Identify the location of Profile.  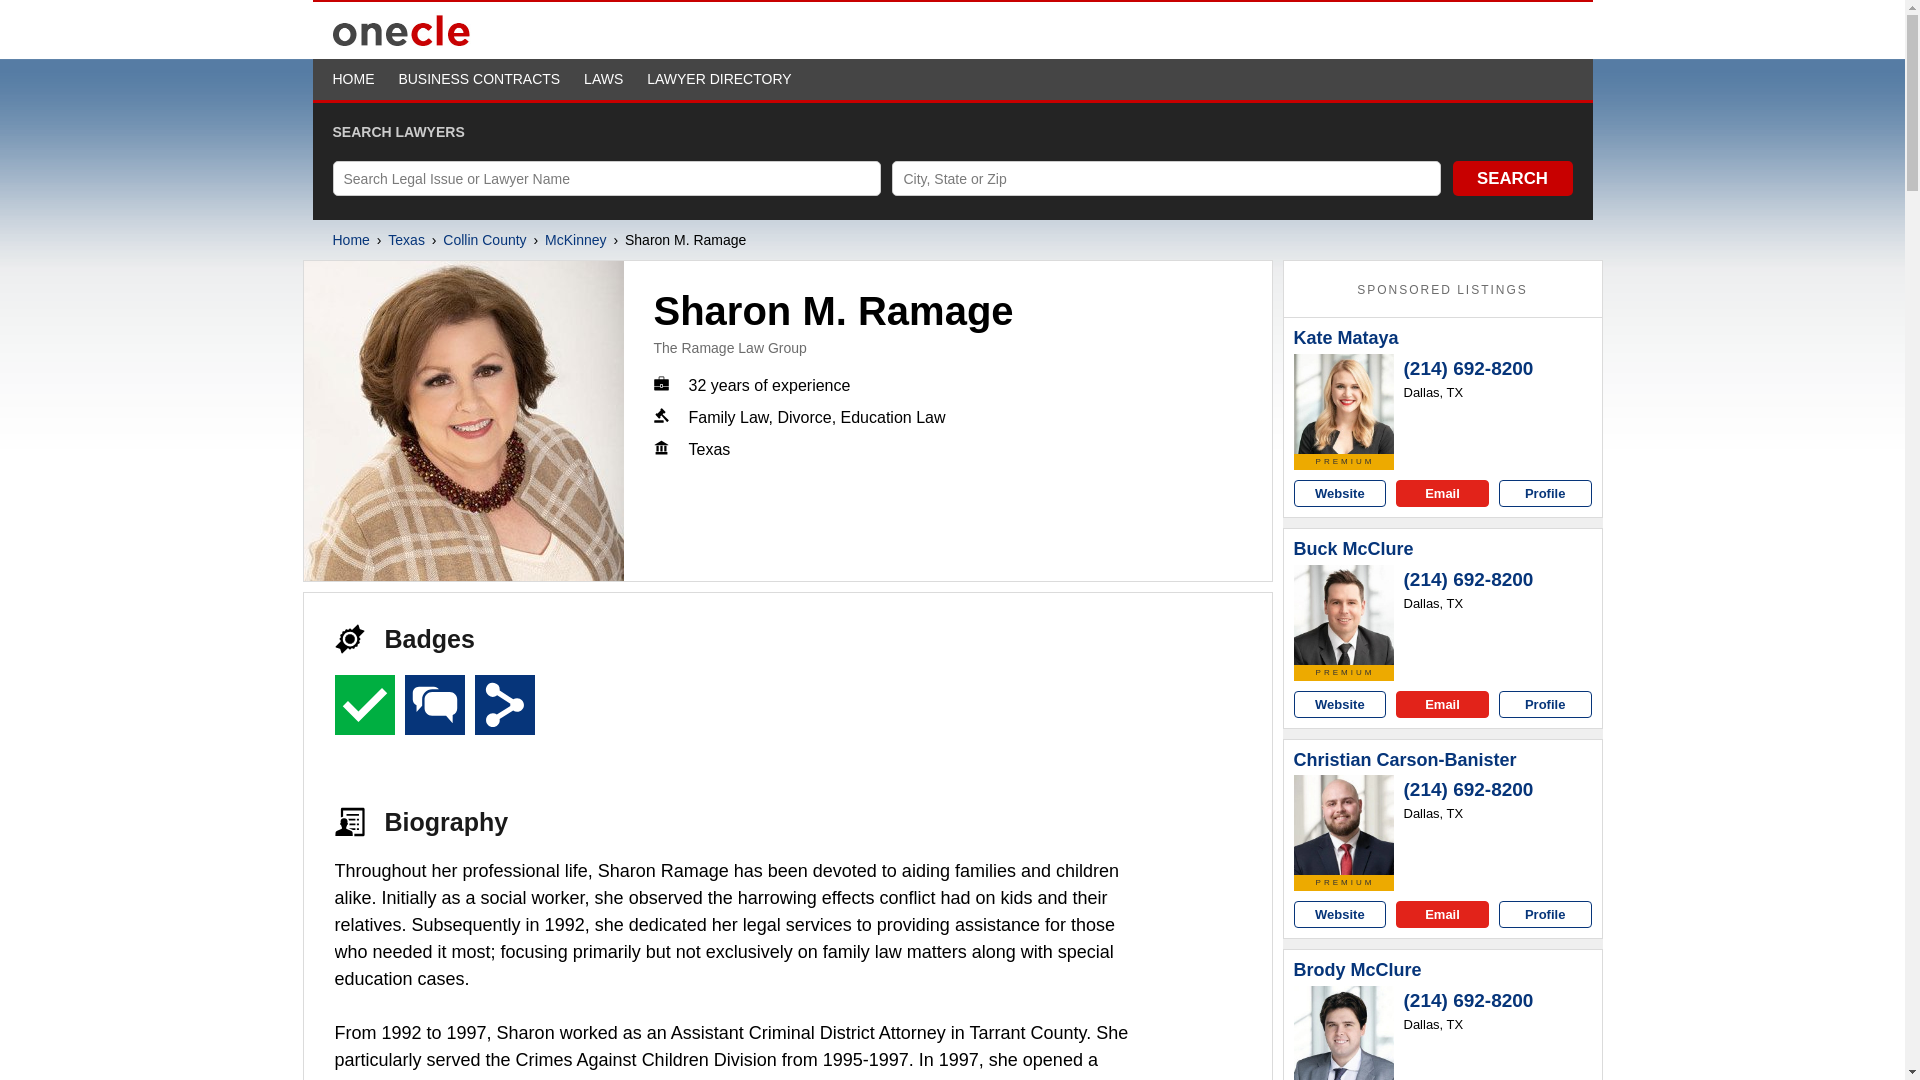
(1545, 492).